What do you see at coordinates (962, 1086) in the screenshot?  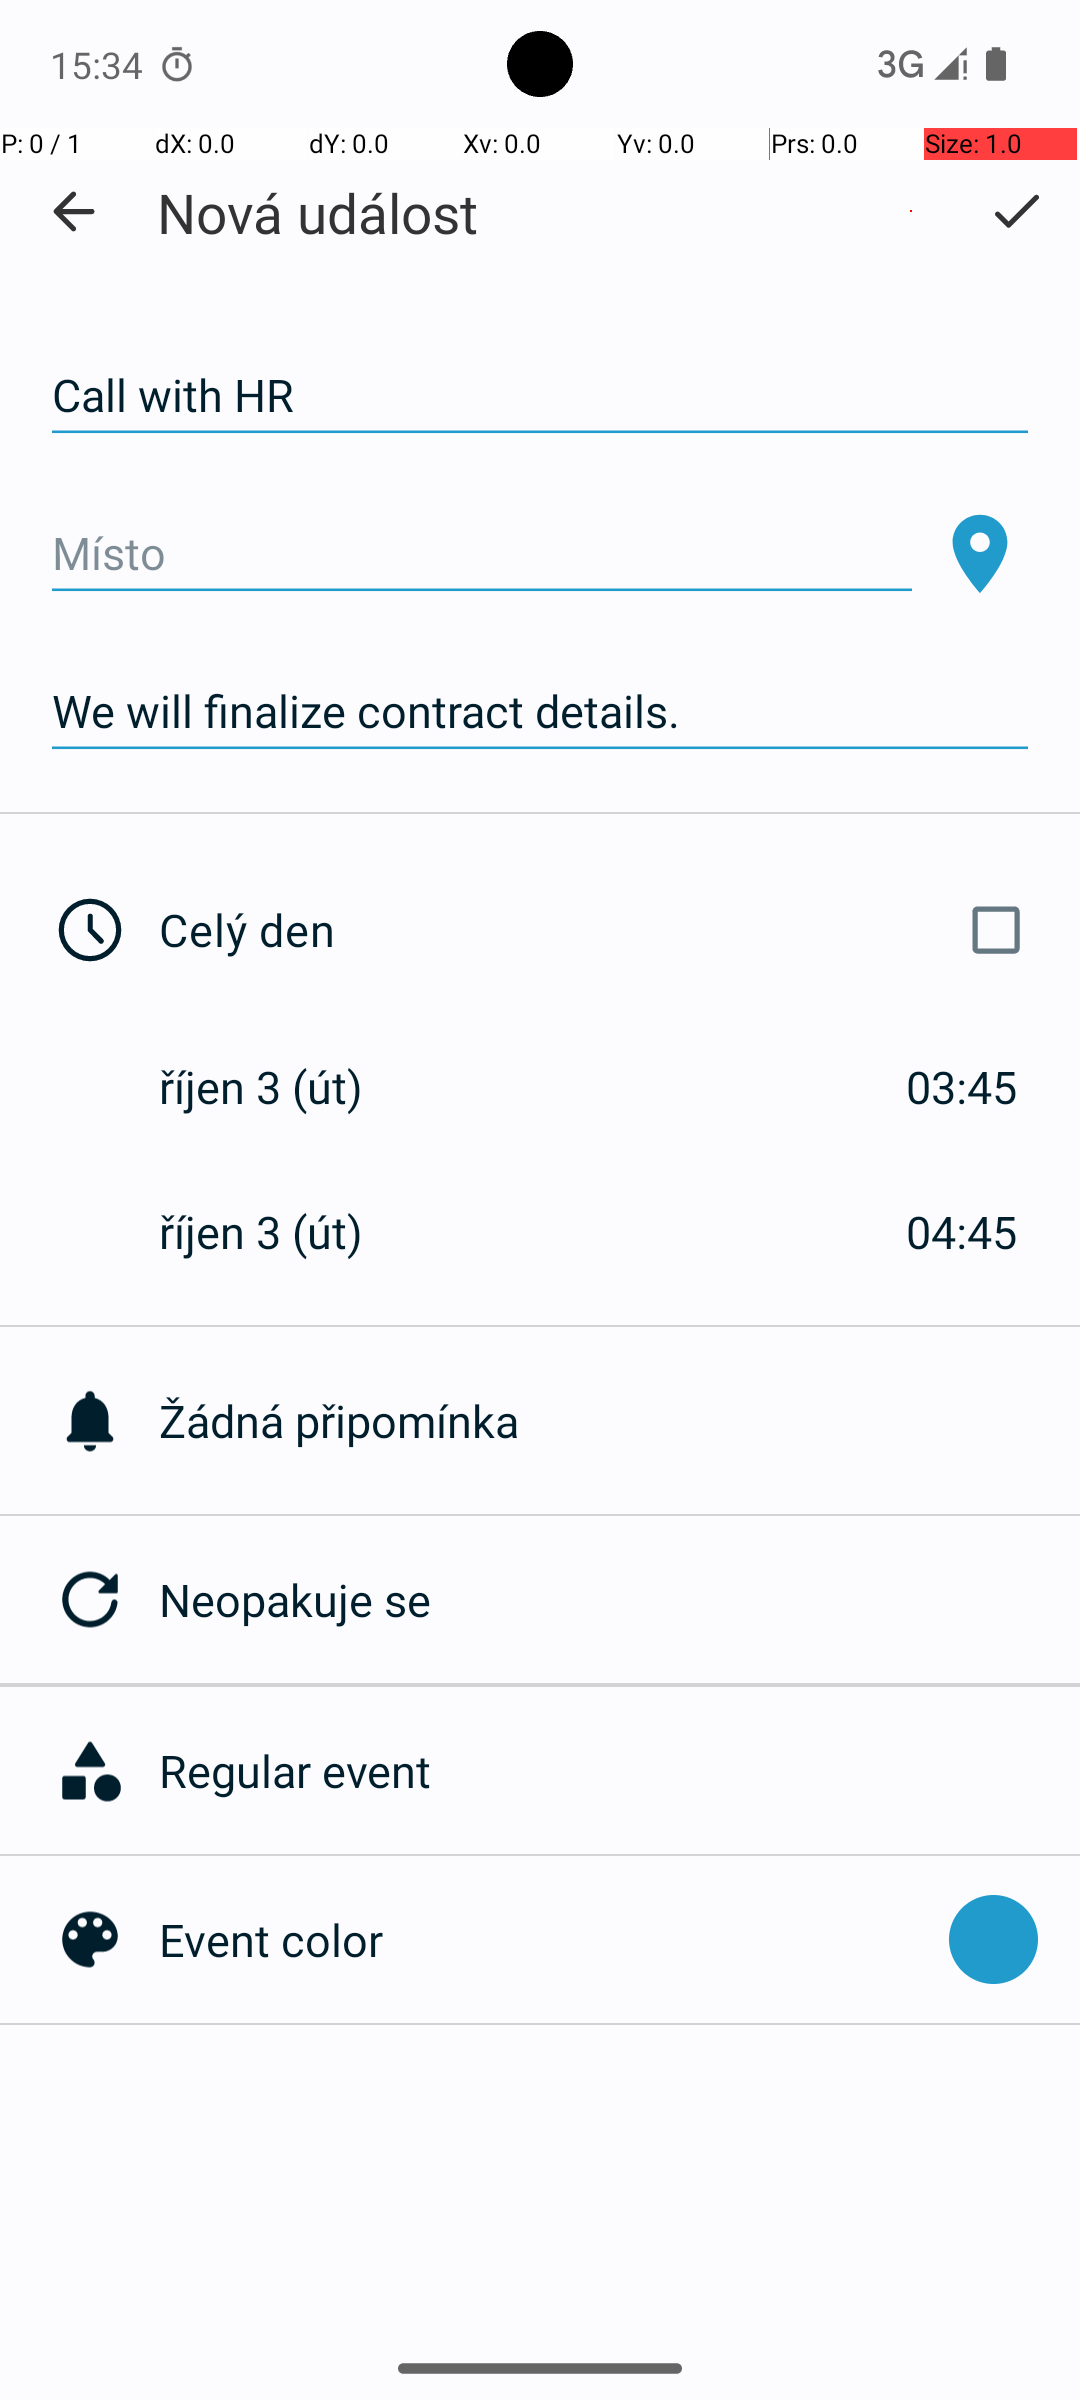 I see `03:45` at bounding box center [962, 1086].